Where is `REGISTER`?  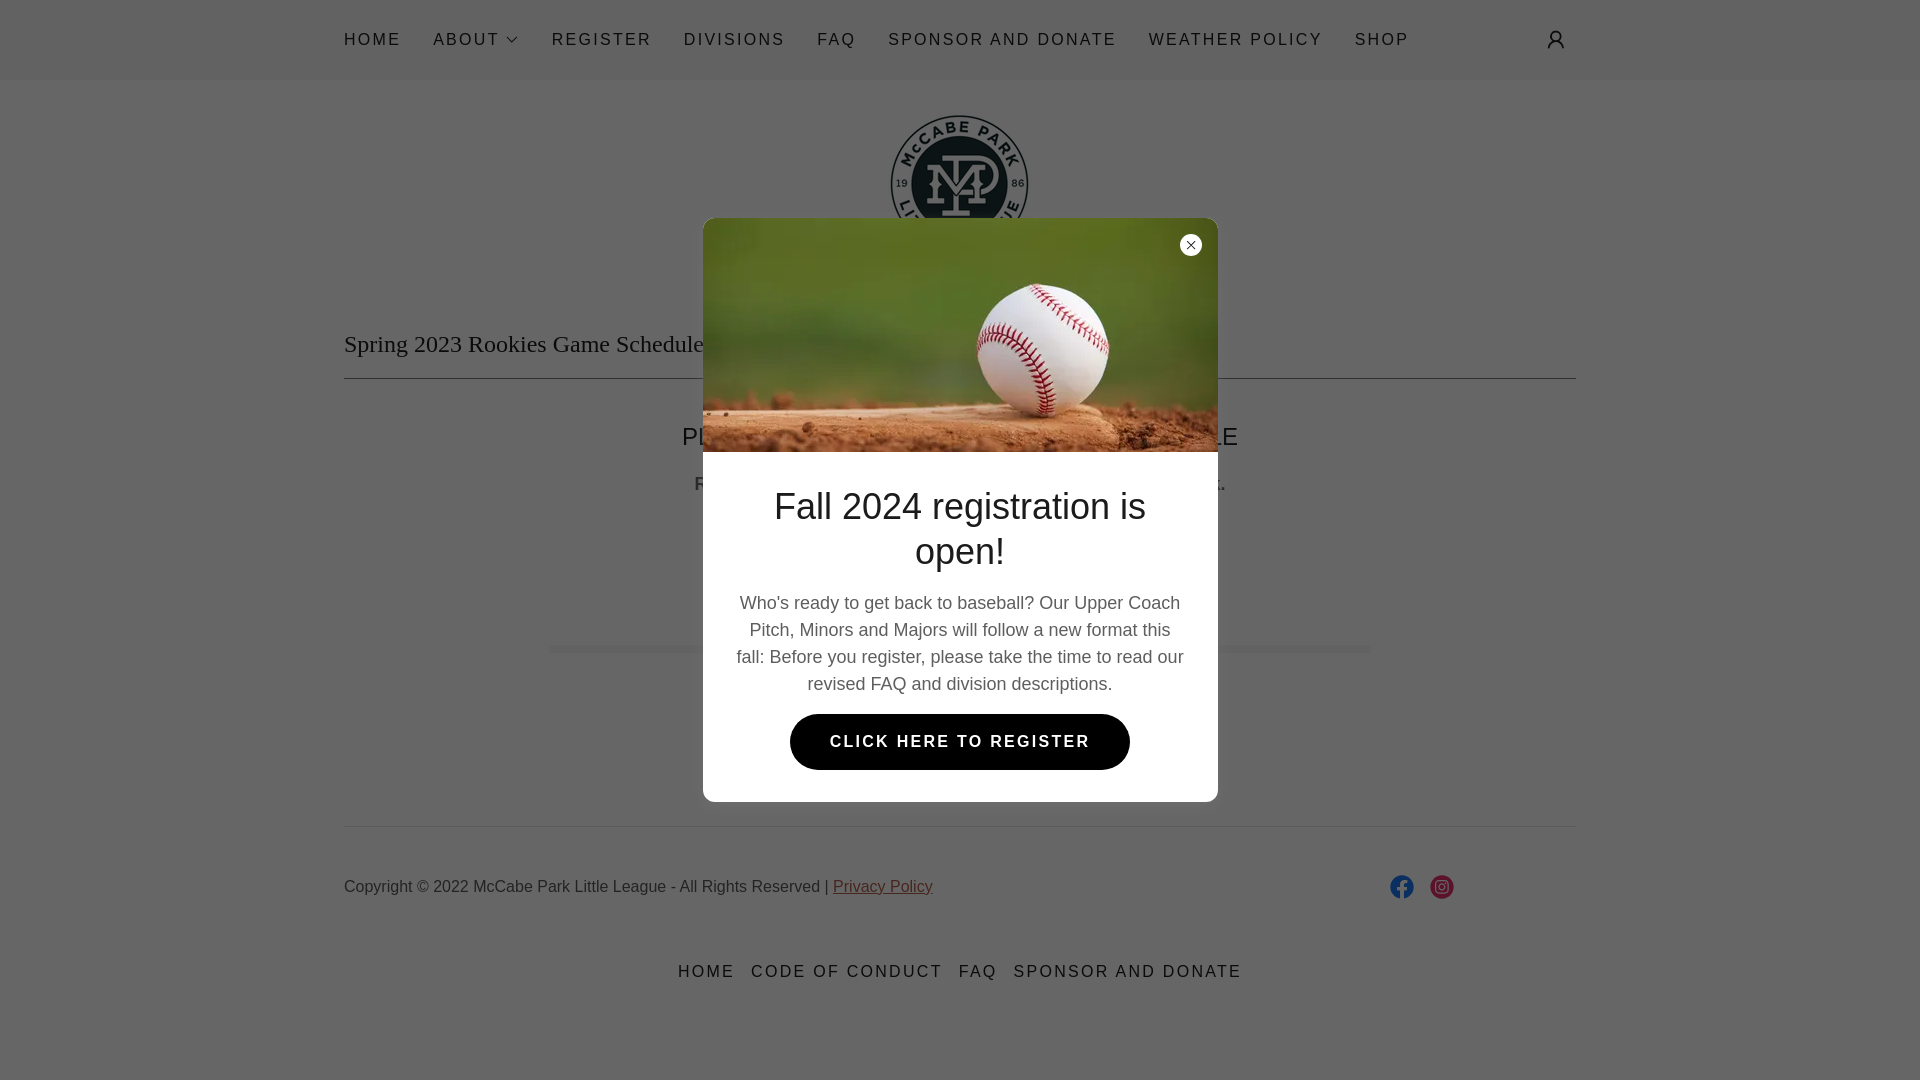
REGISTER is located at coordinates (602, 40).